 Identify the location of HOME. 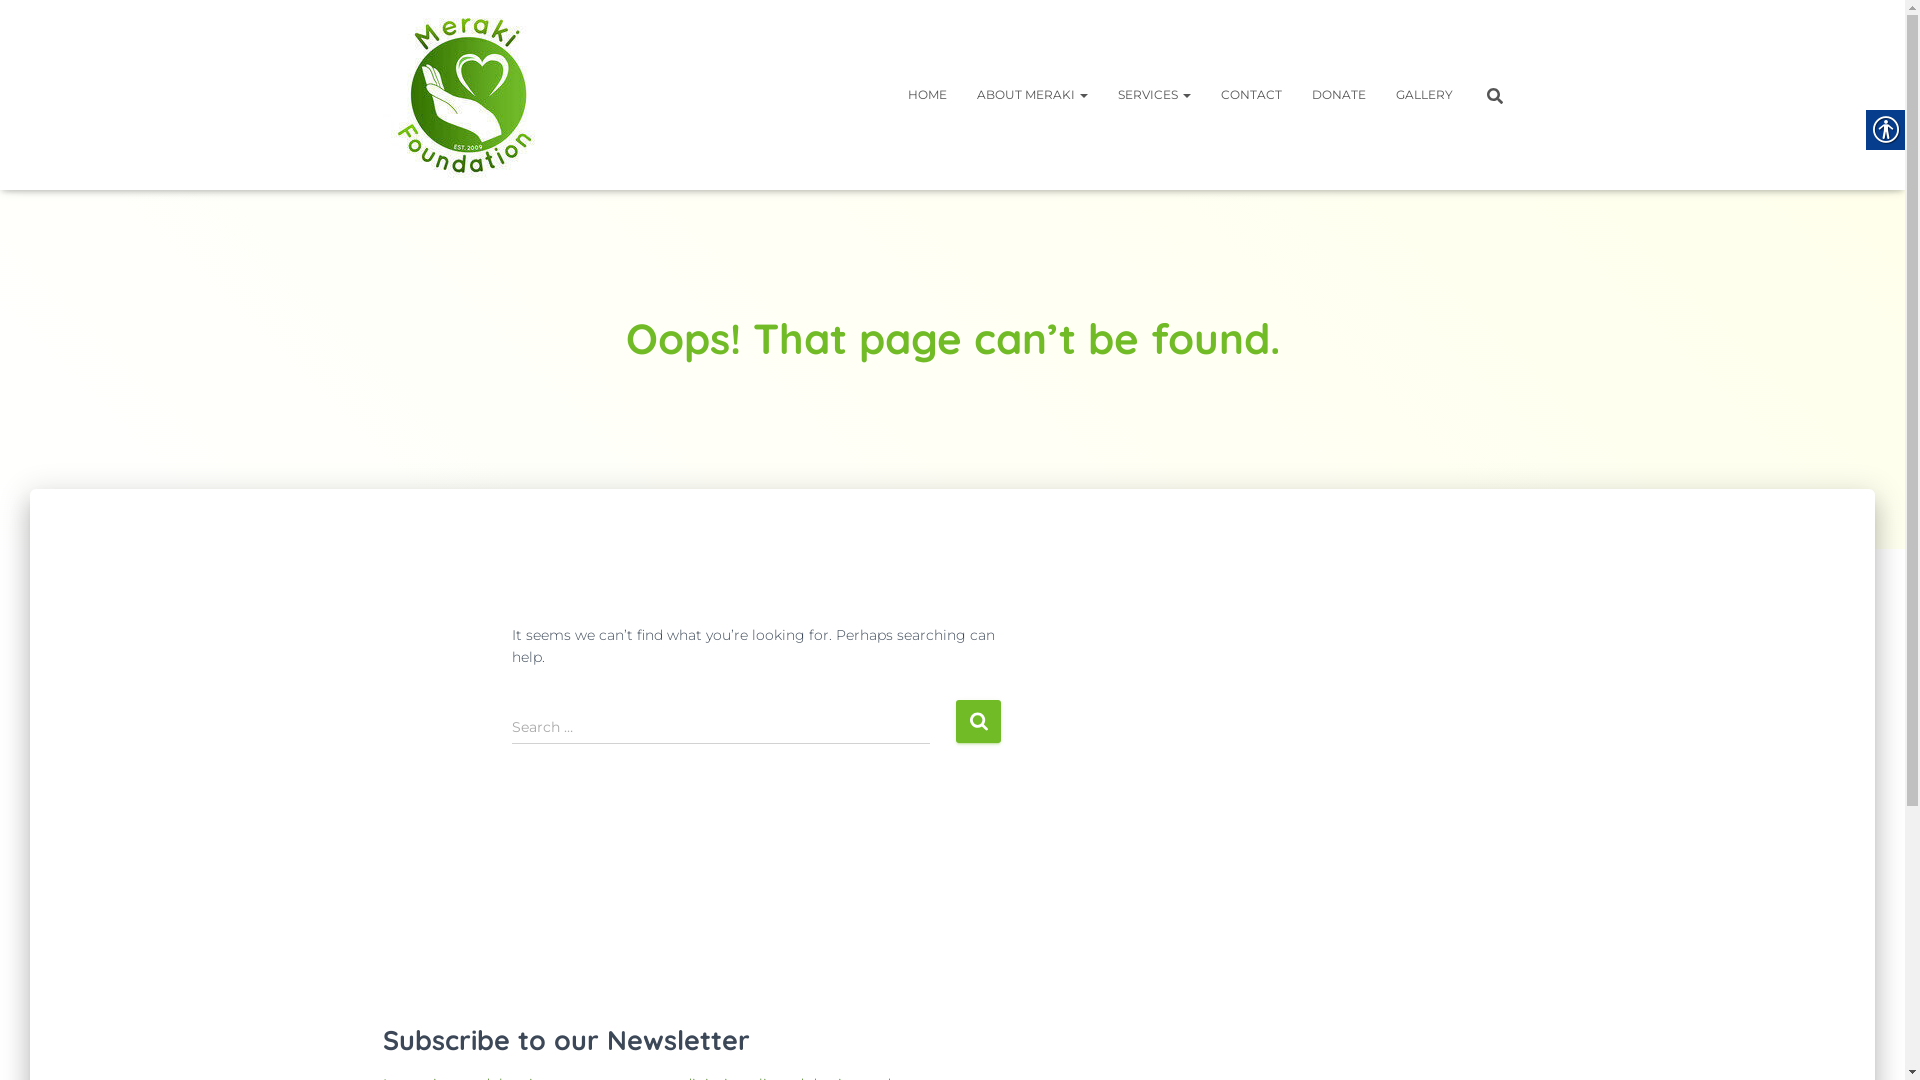
(926, 95).